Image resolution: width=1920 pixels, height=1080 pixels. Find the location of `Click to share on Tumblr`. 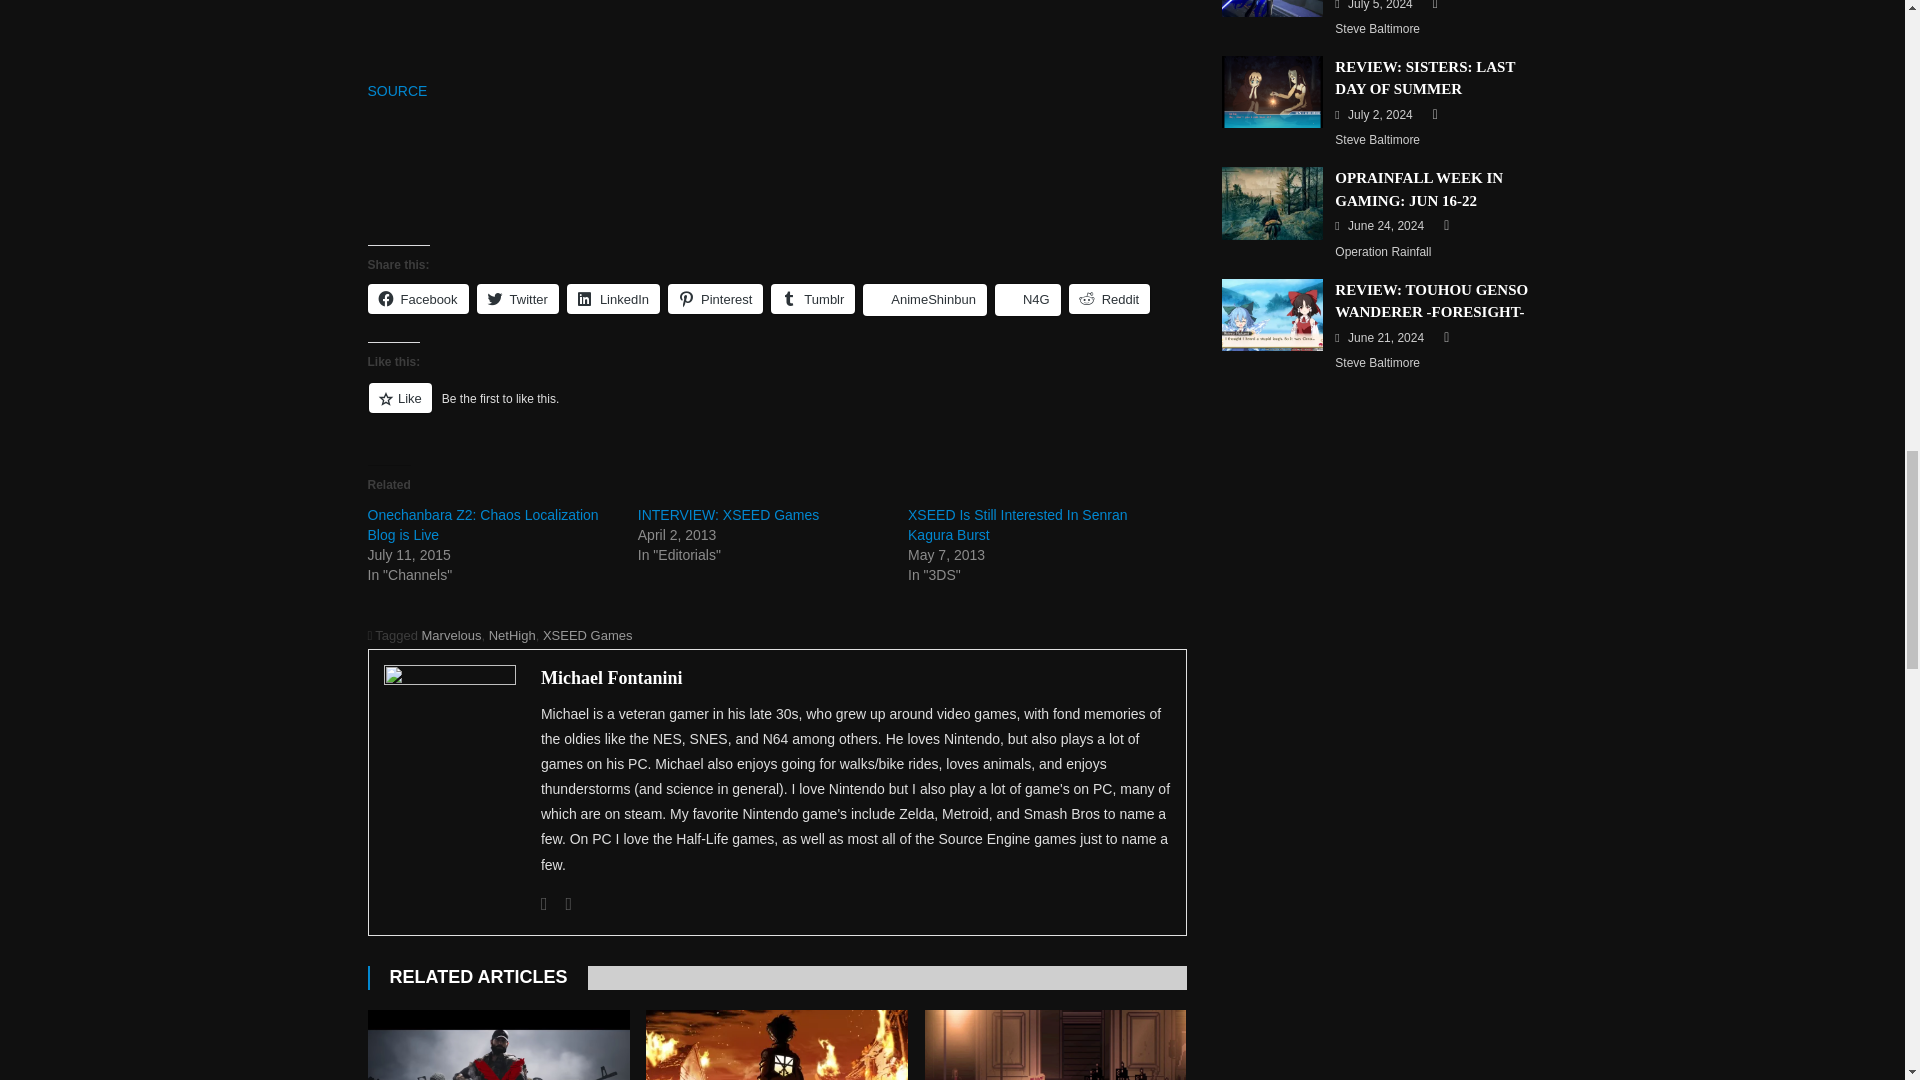

Click to share on Tumblr is located at coordinates (812, 299).